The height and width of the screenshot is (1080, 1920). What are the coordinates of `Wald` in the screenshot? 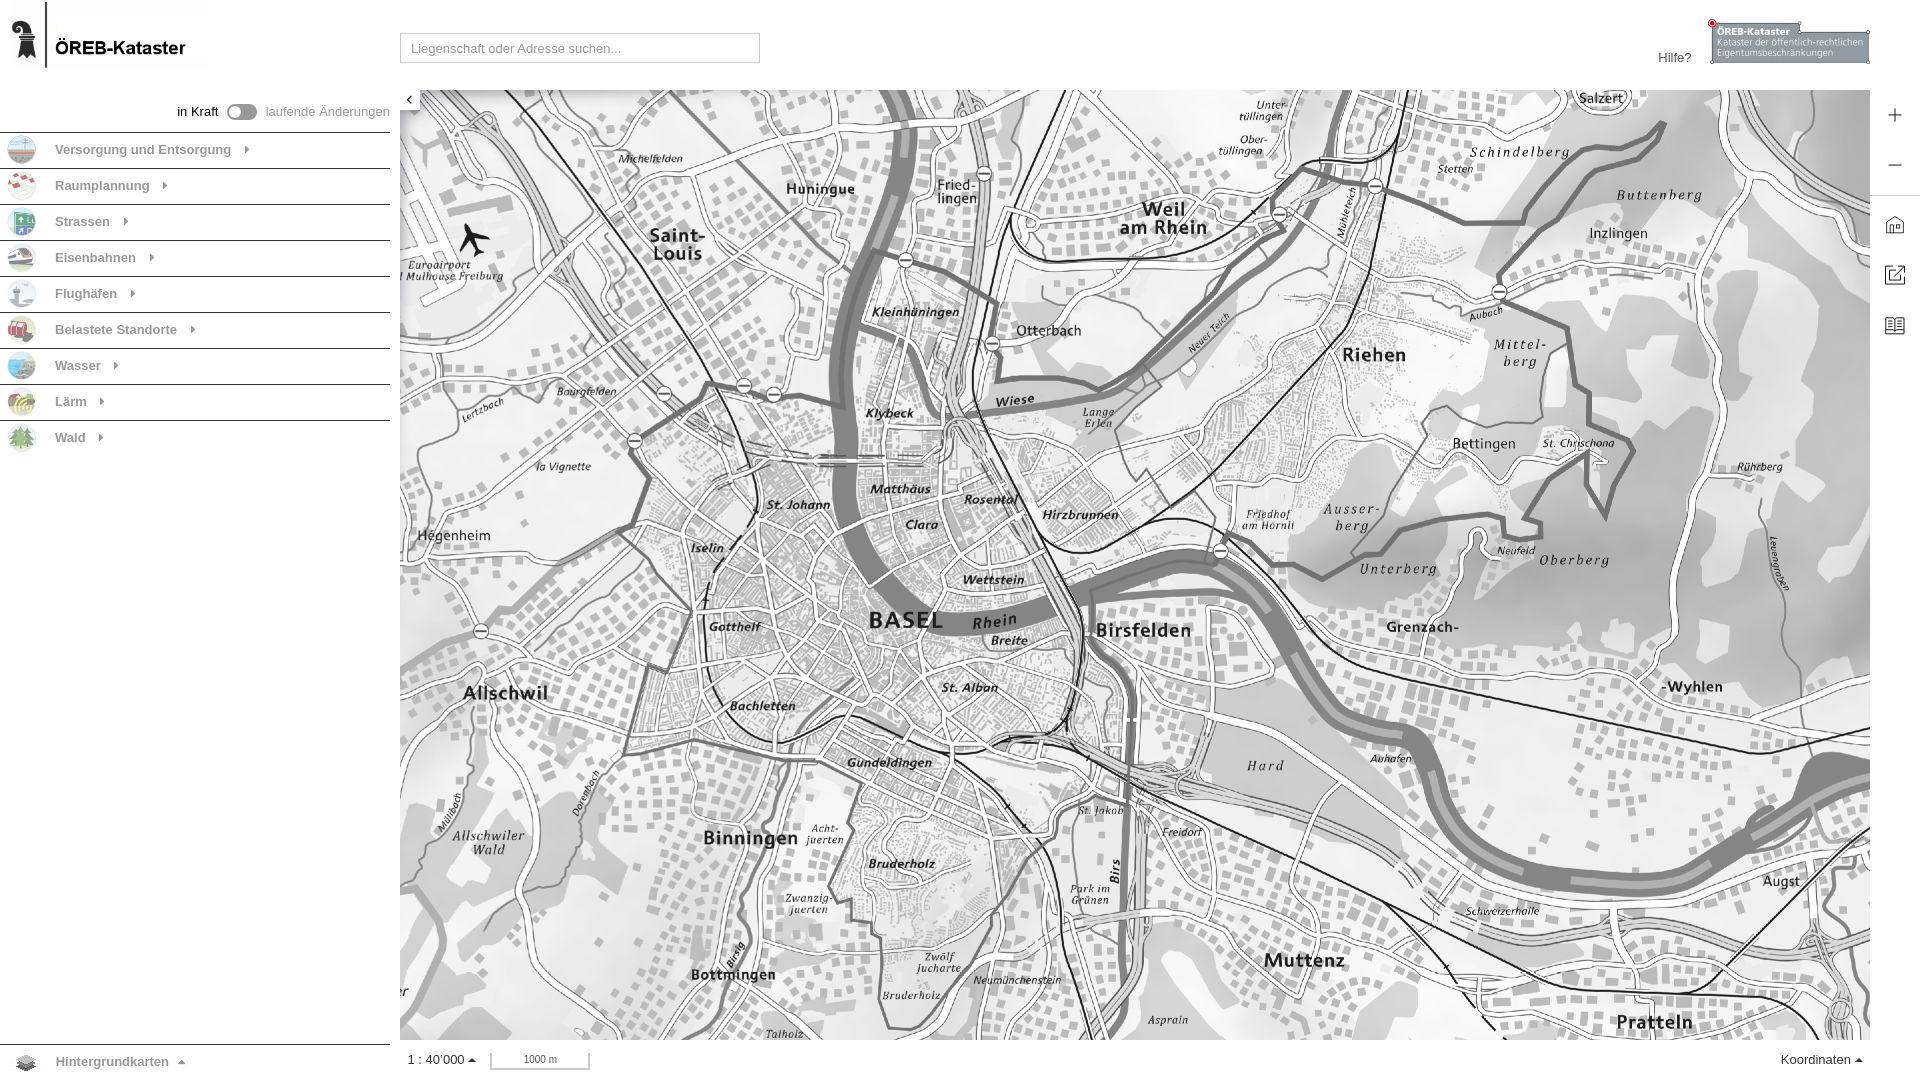 It's located at (70, 438).